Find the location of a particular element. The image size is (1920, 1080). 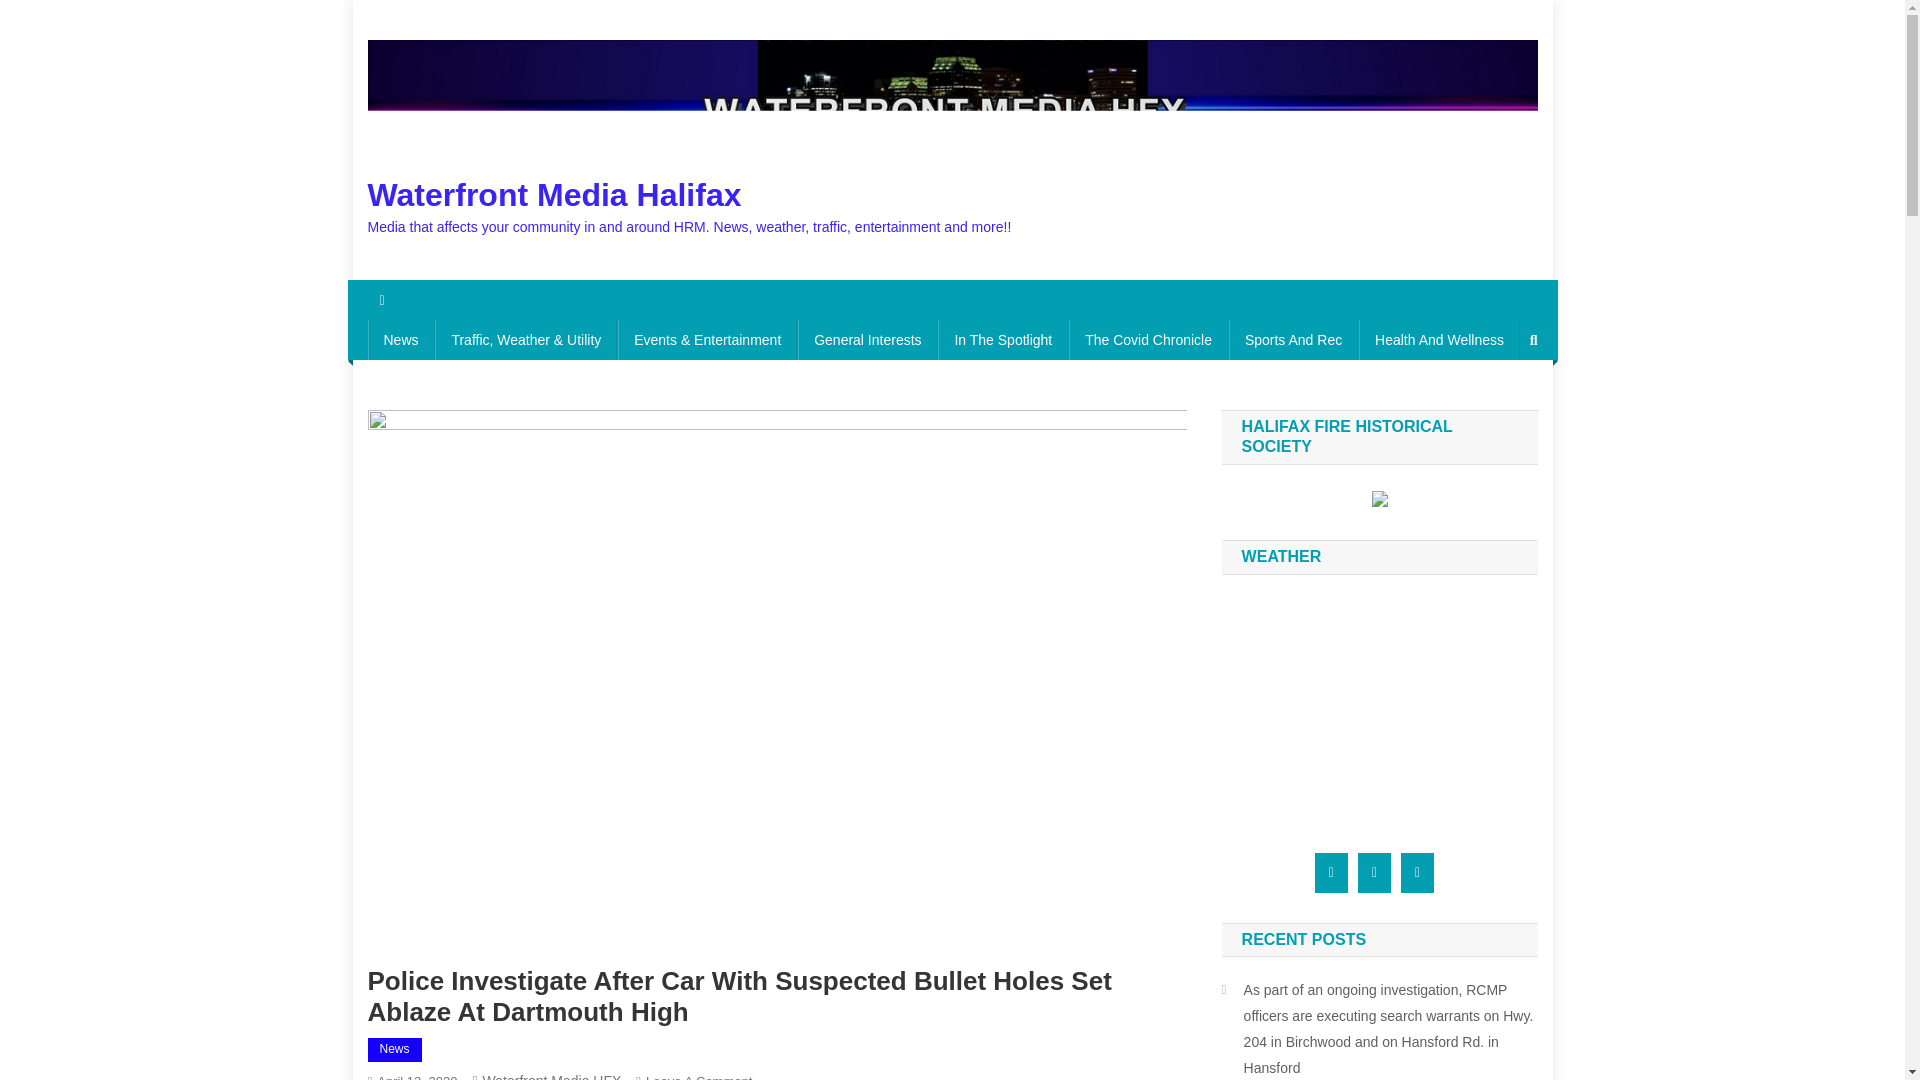

The Covid Chronicle is located at coordinates (1148, 339).